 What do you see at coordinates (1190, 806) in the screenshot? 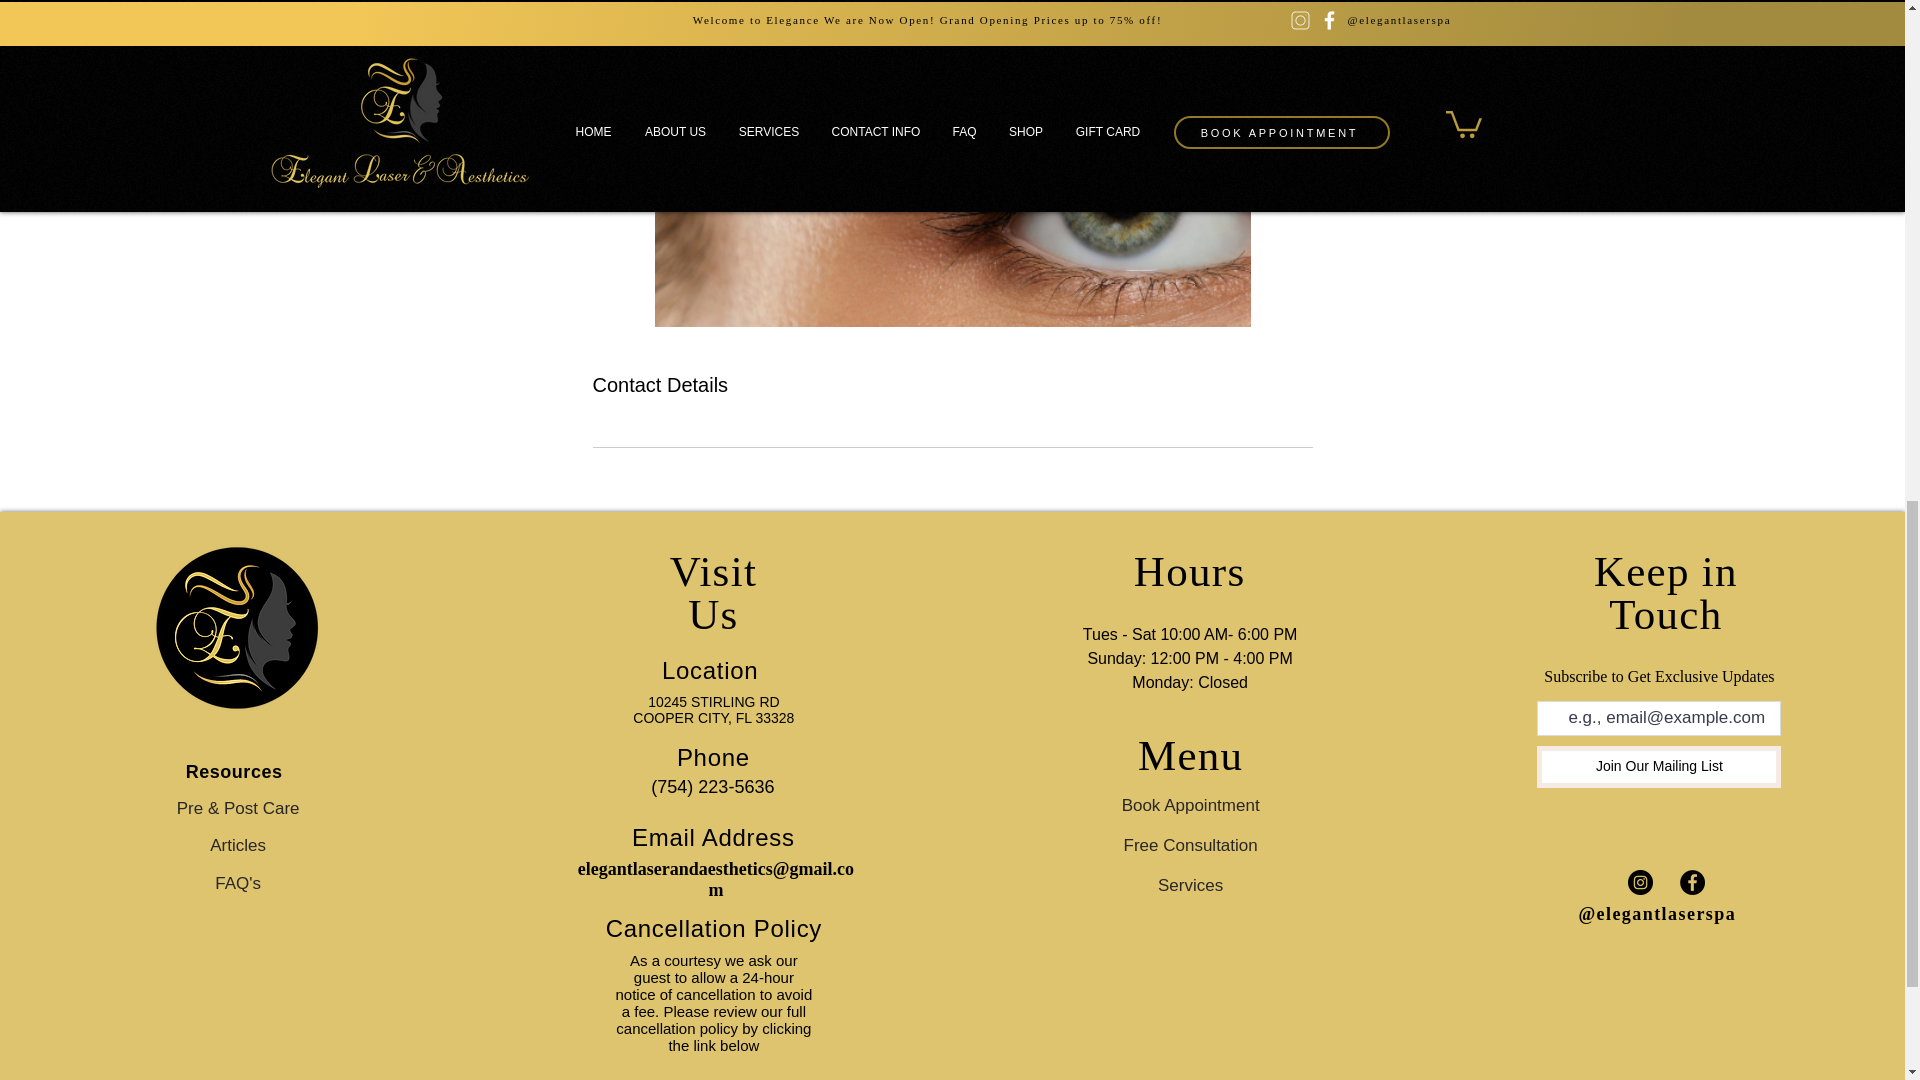
I see `Book Appointment` at bounding box center [1190, 806].